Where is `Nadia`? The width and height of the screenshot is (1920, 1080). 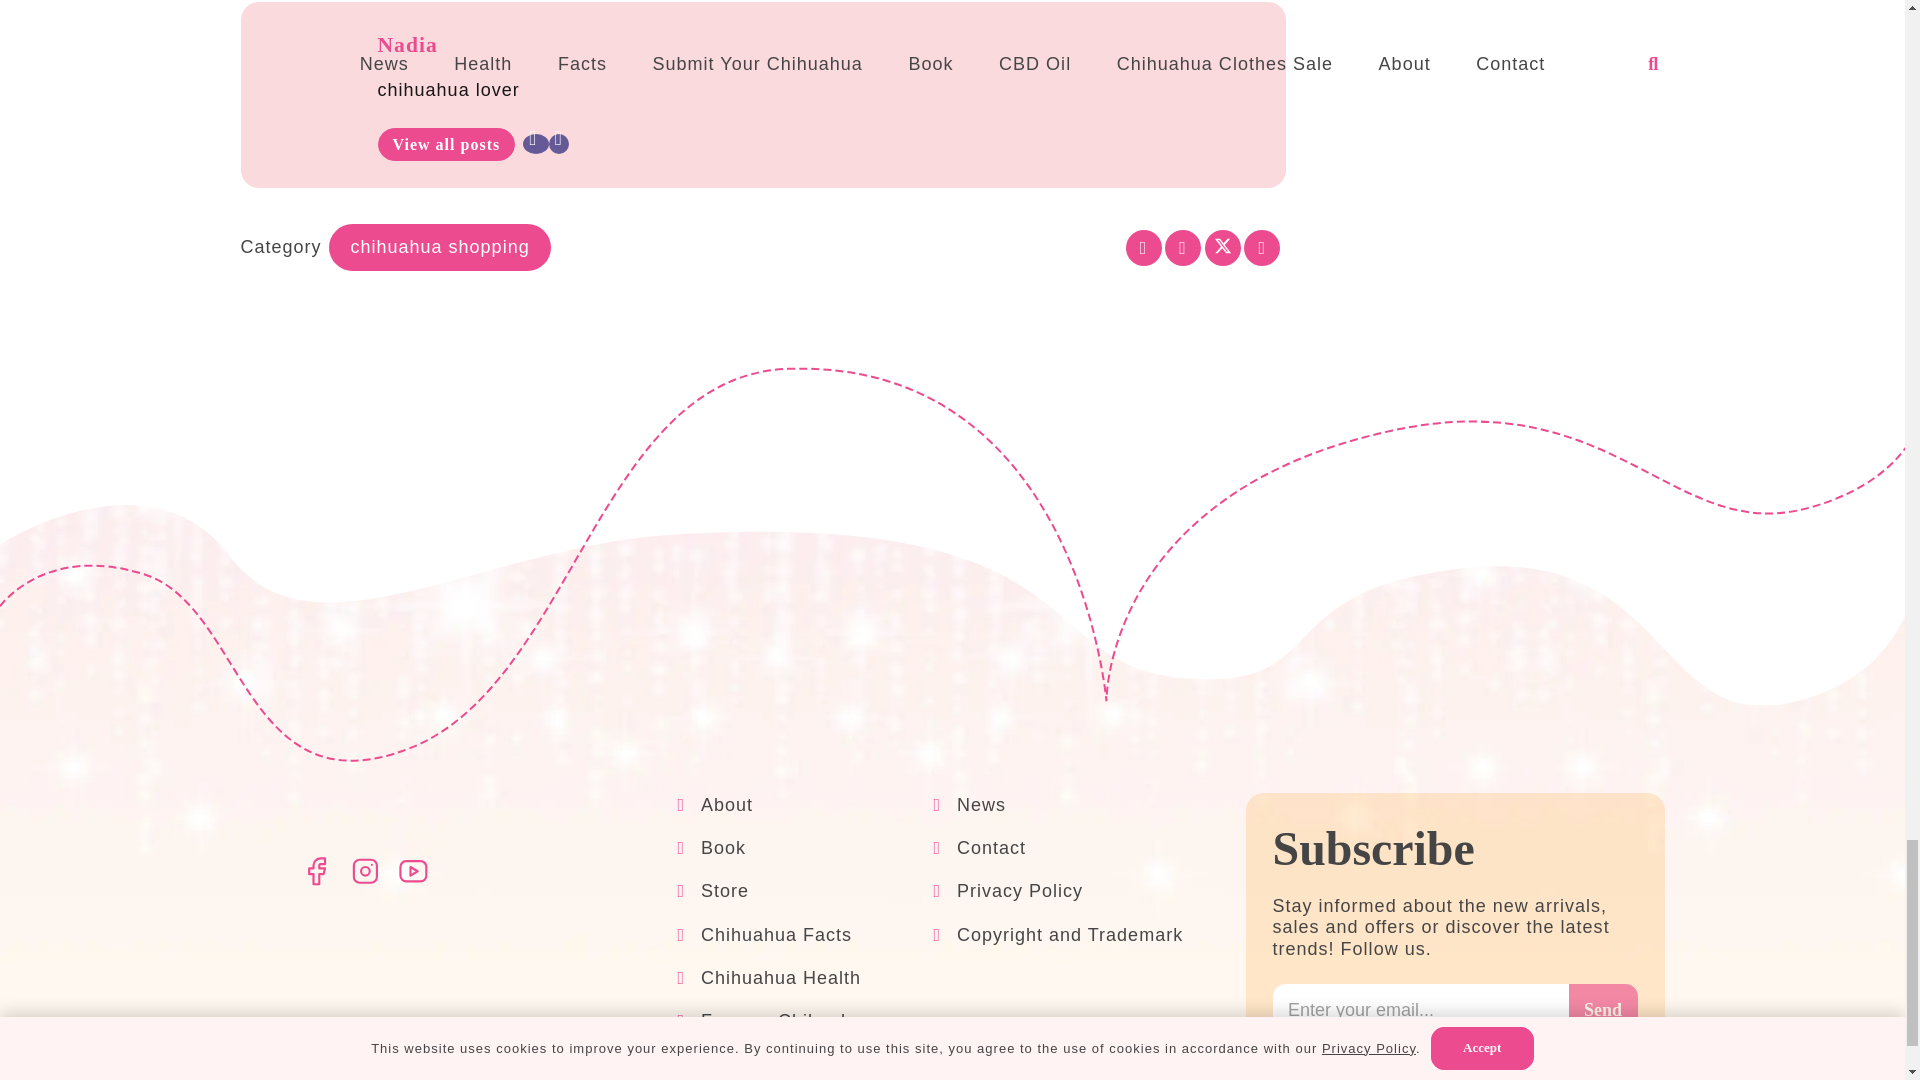 Nadia is located at coordinates (408, 45).